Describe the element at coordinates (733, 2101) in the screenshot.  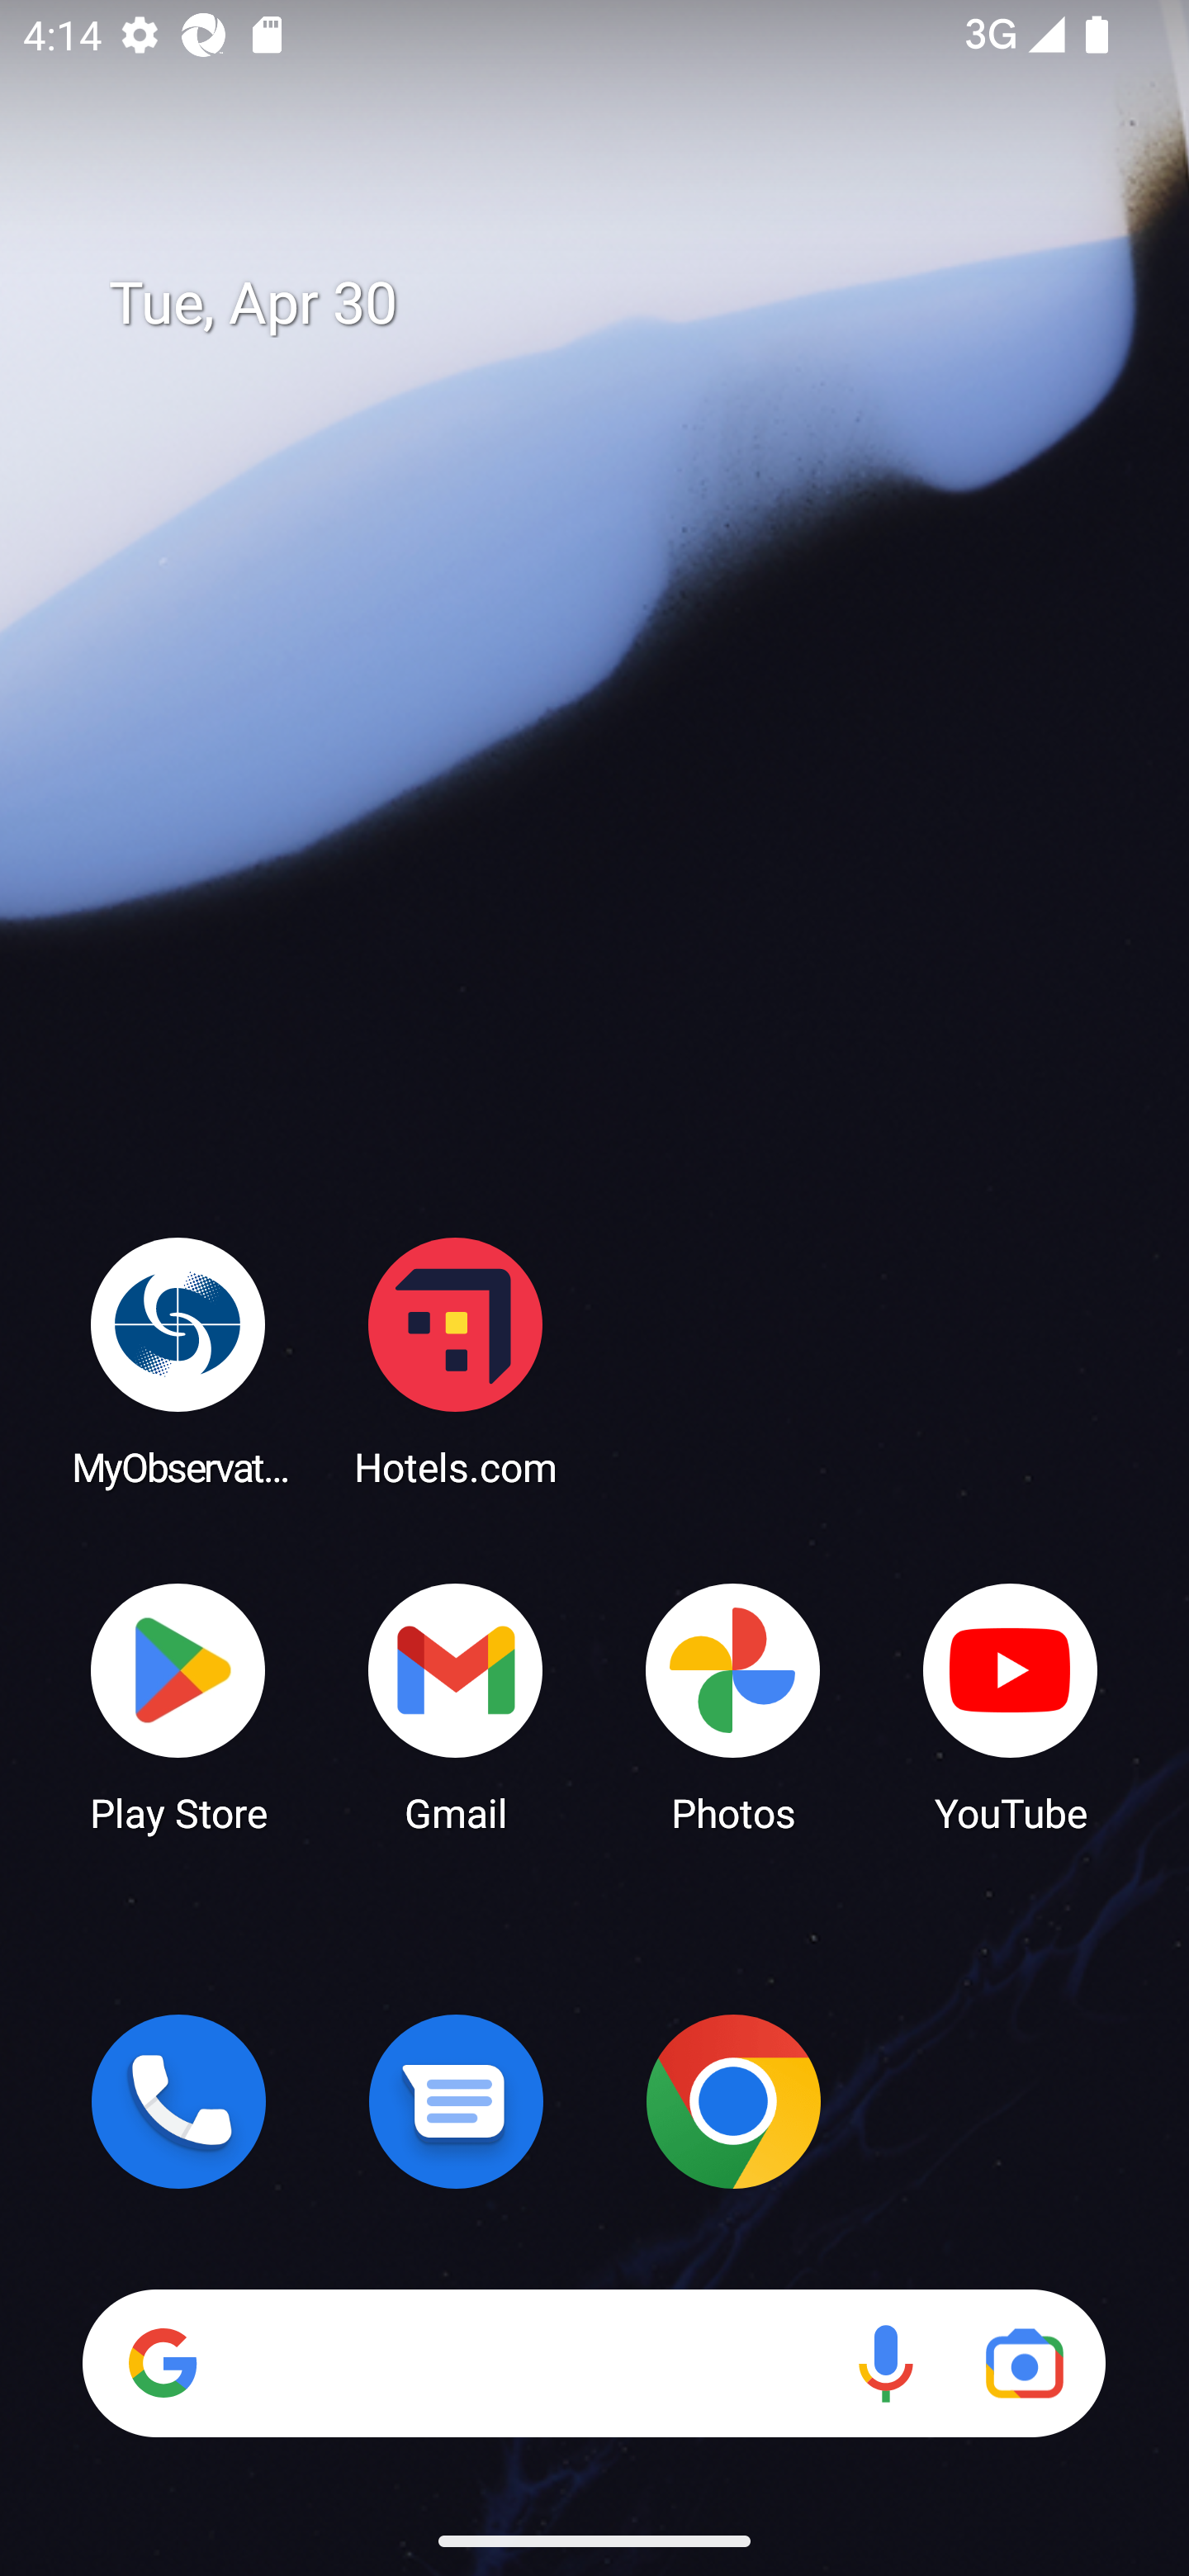
I see `Chrome` at that location.